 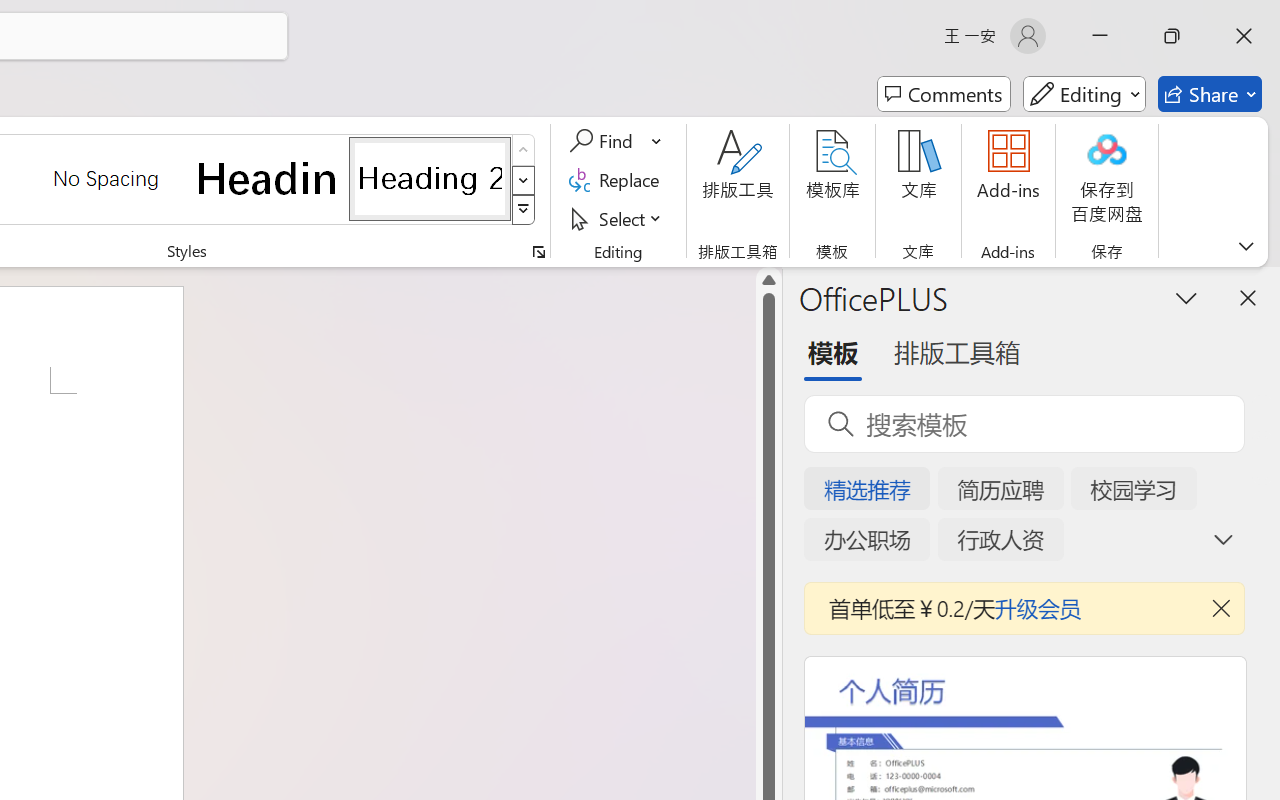 I want to click on Task Pane Options, so click(x=1186, y=297).